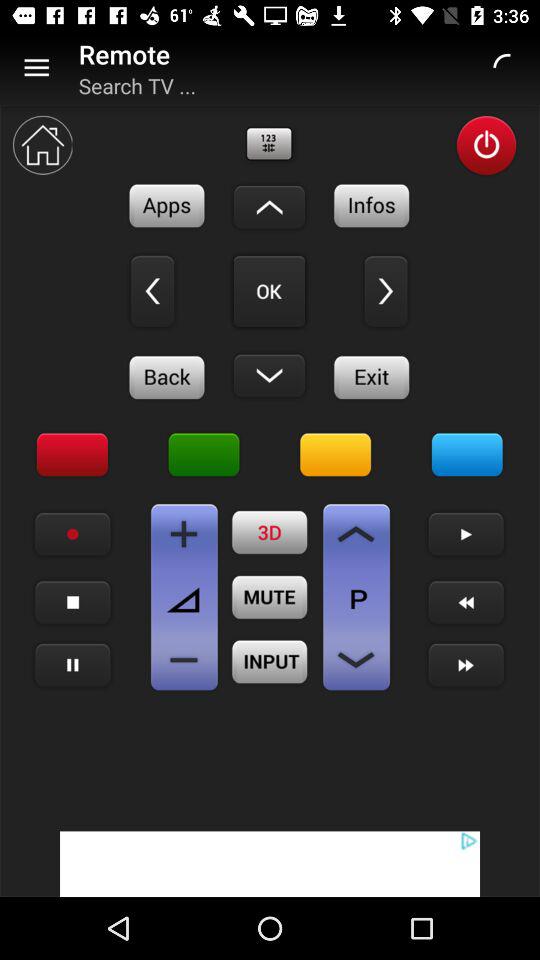 This screenshot has width=540, height=960. I want to click on go to previous, so click(466, 602).